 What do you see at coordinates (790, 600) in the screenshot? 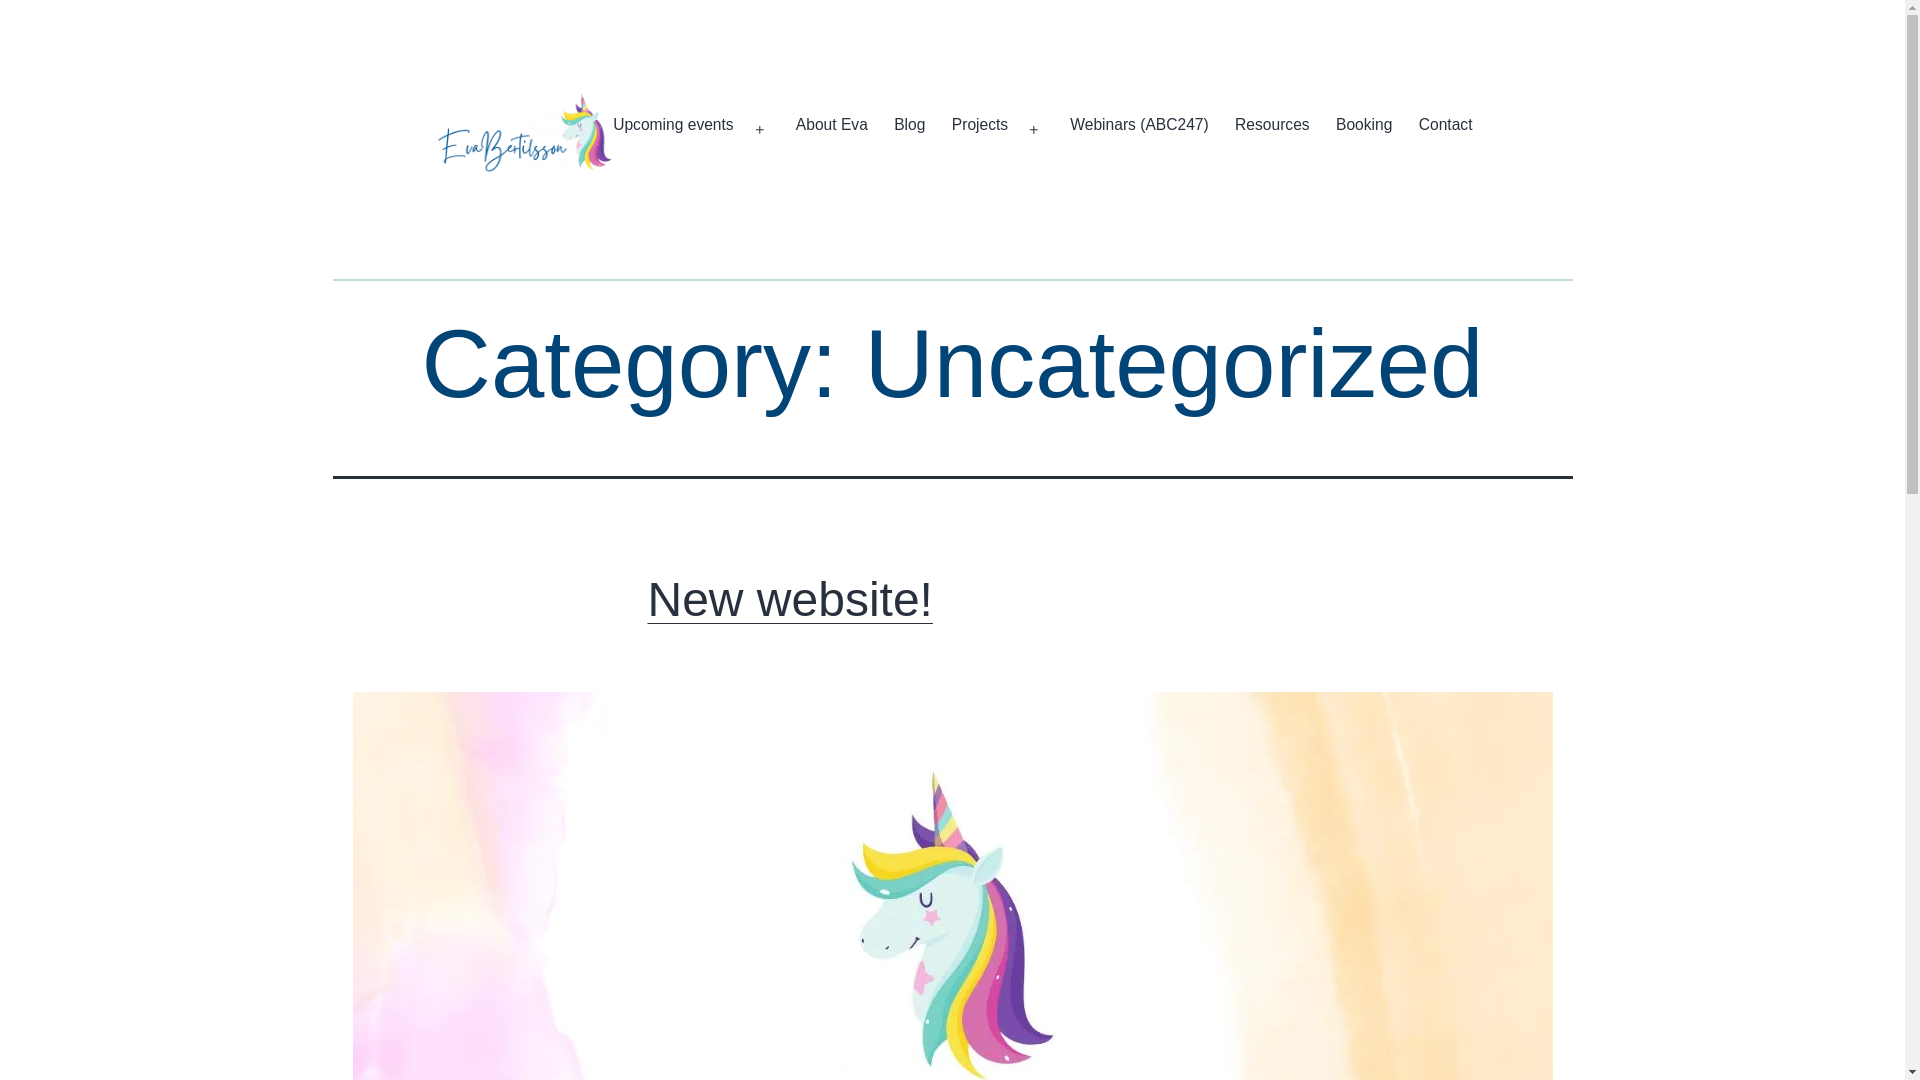
I see `New website!` at bounding box center [790, 600].